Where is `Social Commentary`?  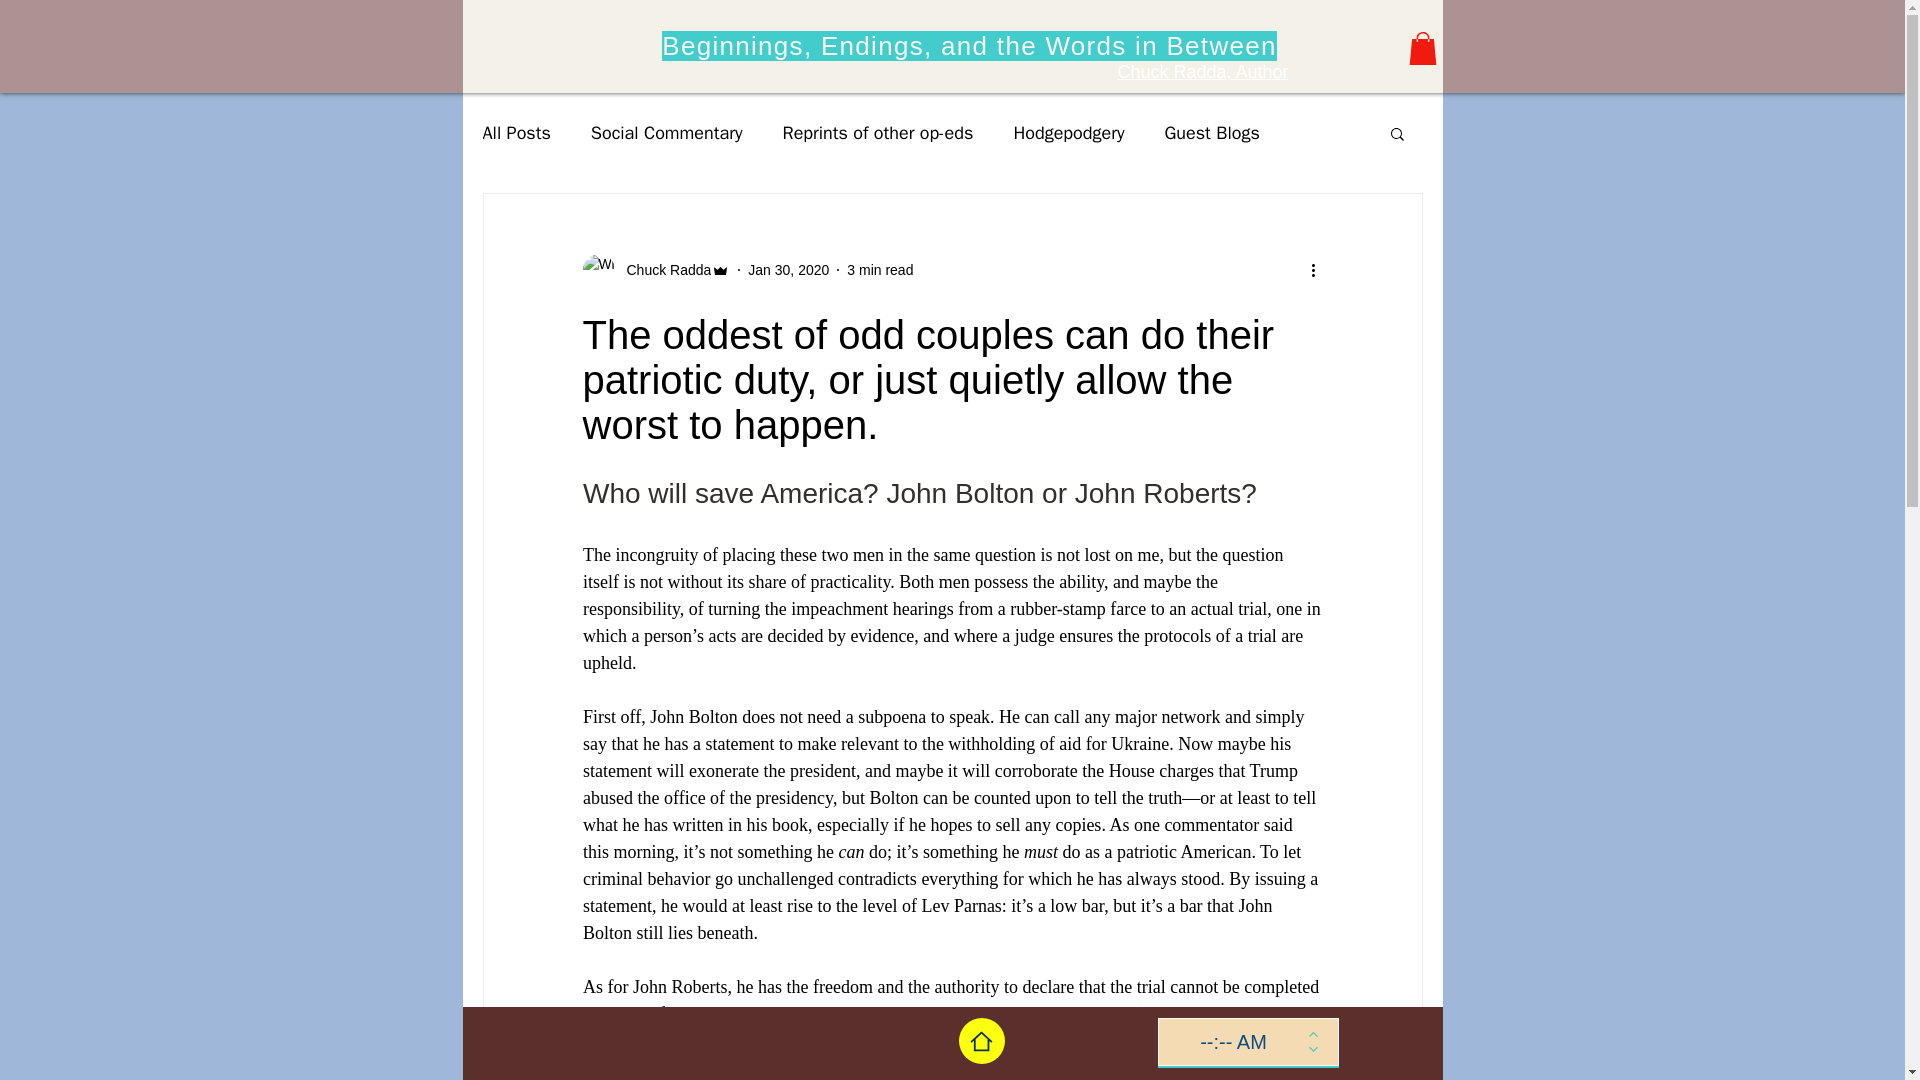
Social Commentary is located at coordinates (667, 132).